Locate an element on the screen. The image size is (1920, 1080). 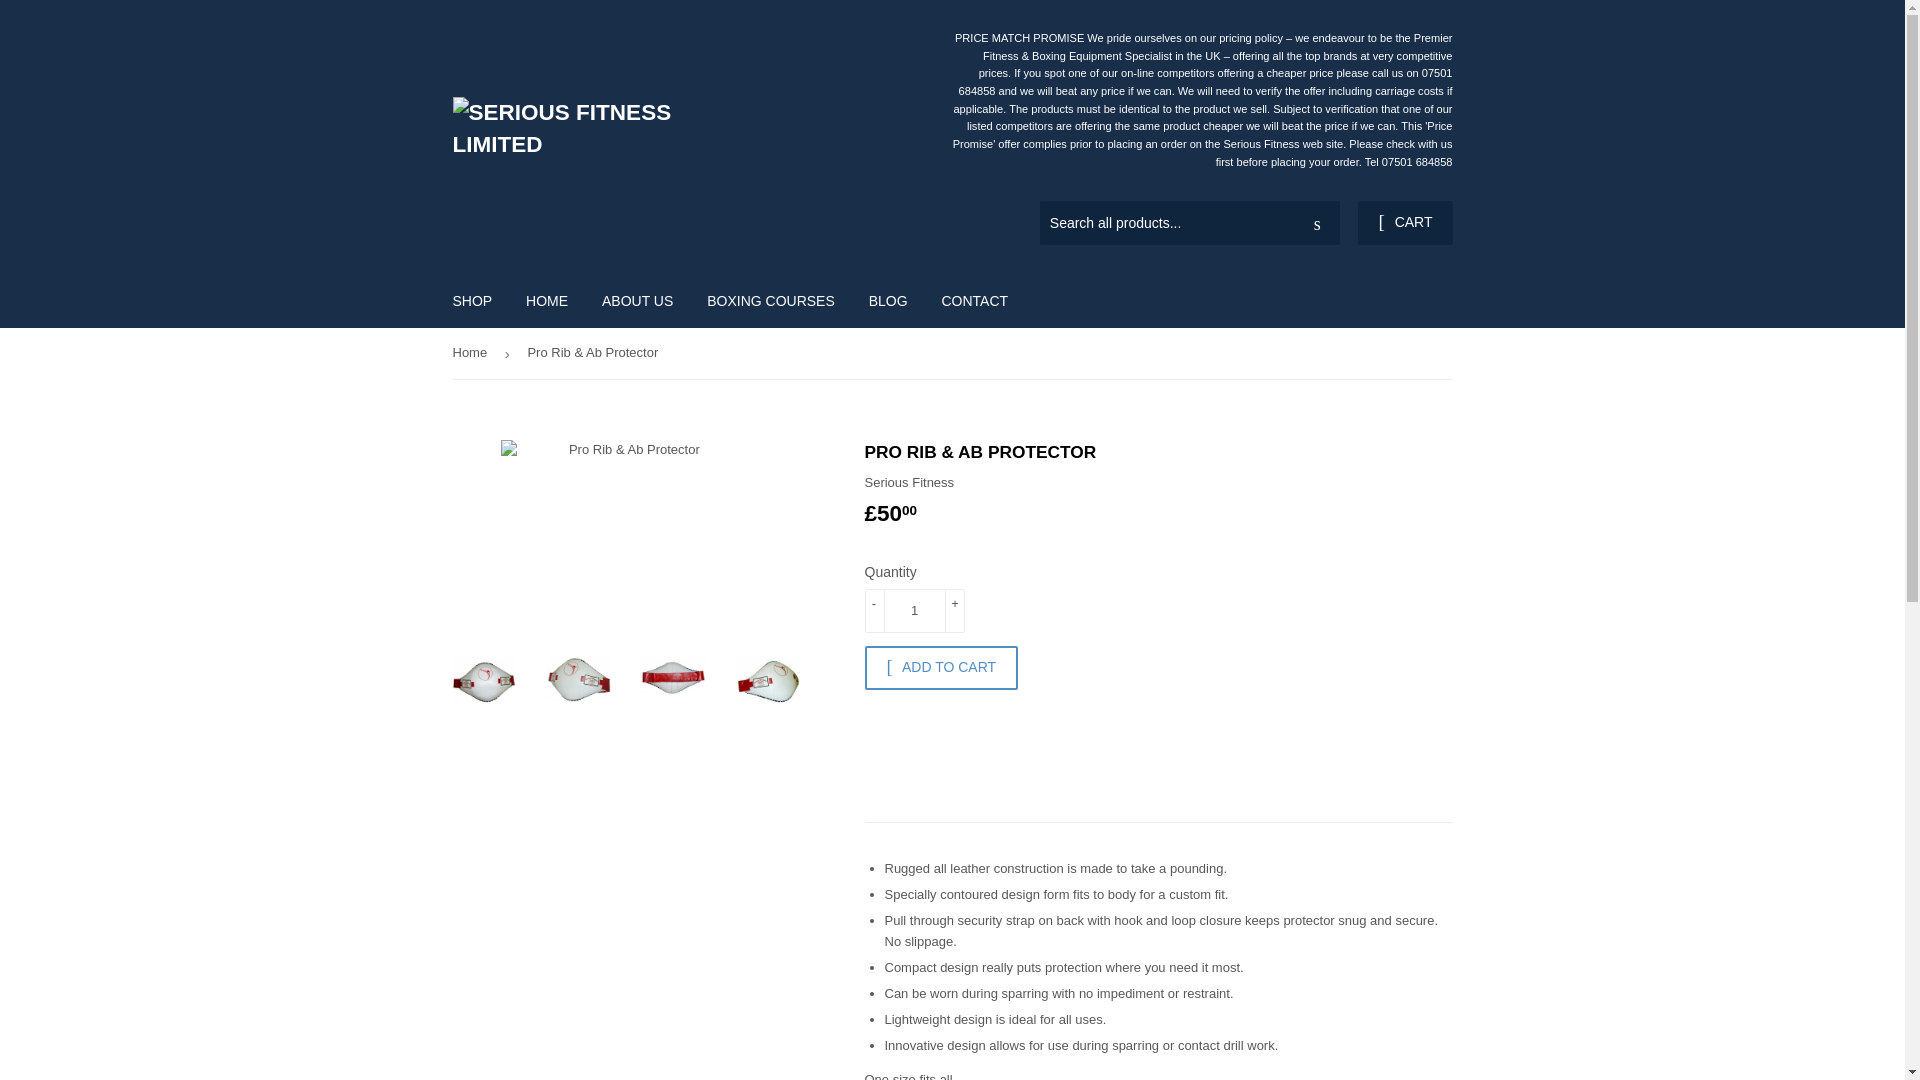
SHOP is located at coordinates (472, 301).